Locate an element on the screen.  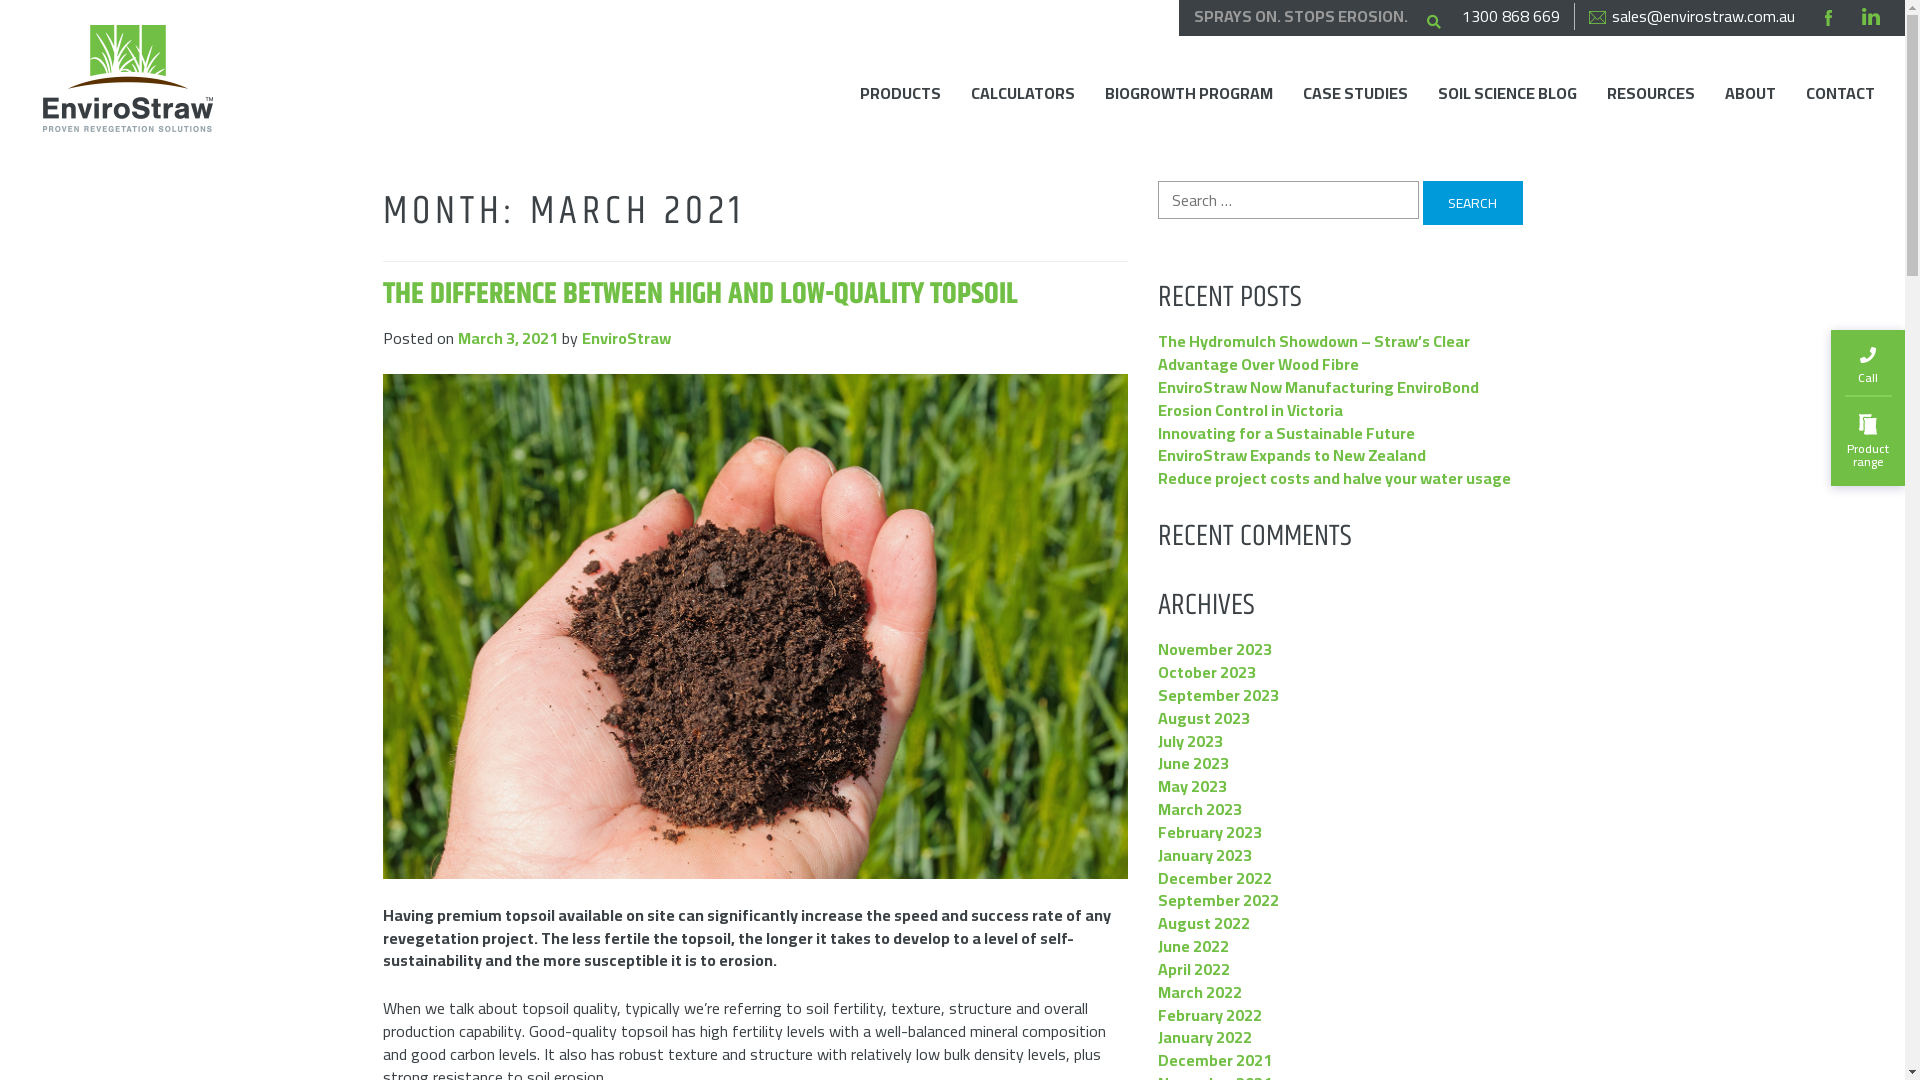
September 2022 is located at coordinates (1218, 900).